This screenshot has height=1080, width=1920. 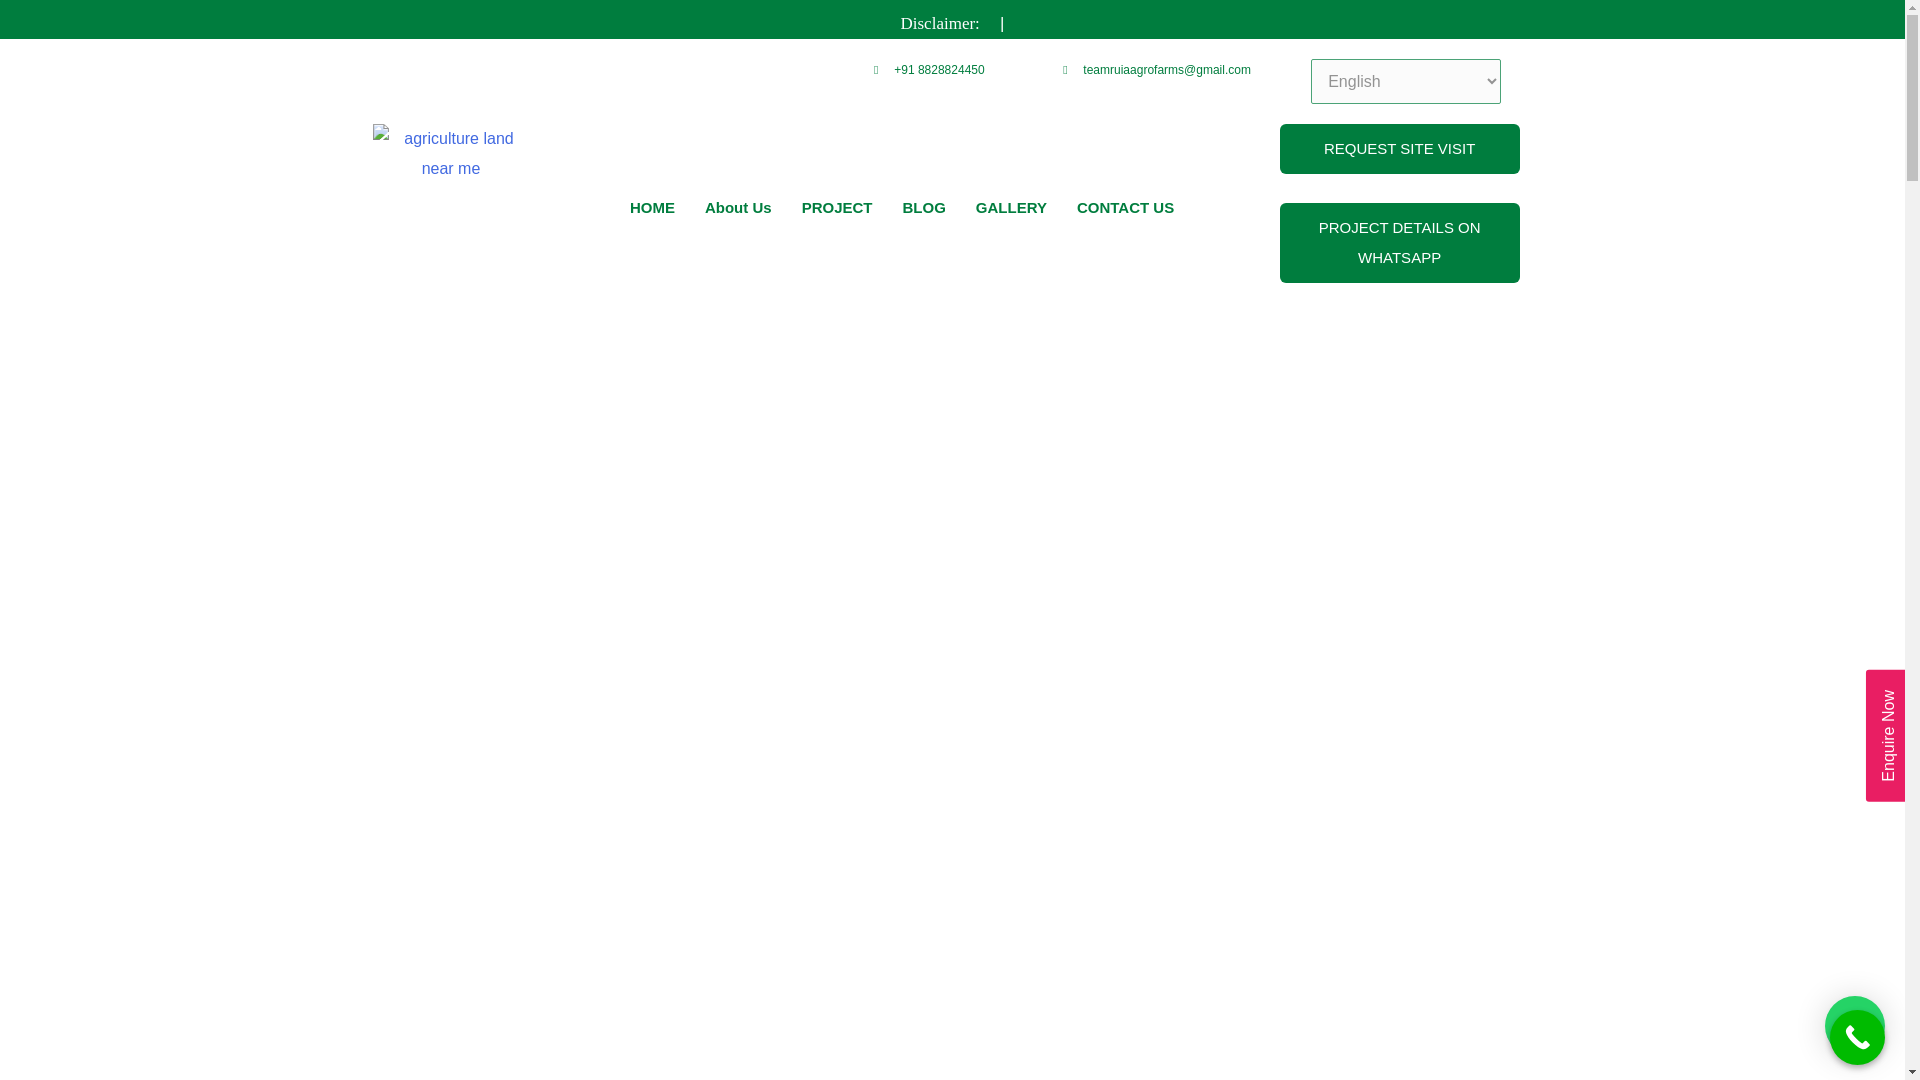 What do you see at coordinates (1400, 242) in the screenshot?
I see `PROJECT DETAILS ON WHATSAPP` at bounding box center [1400, 242].